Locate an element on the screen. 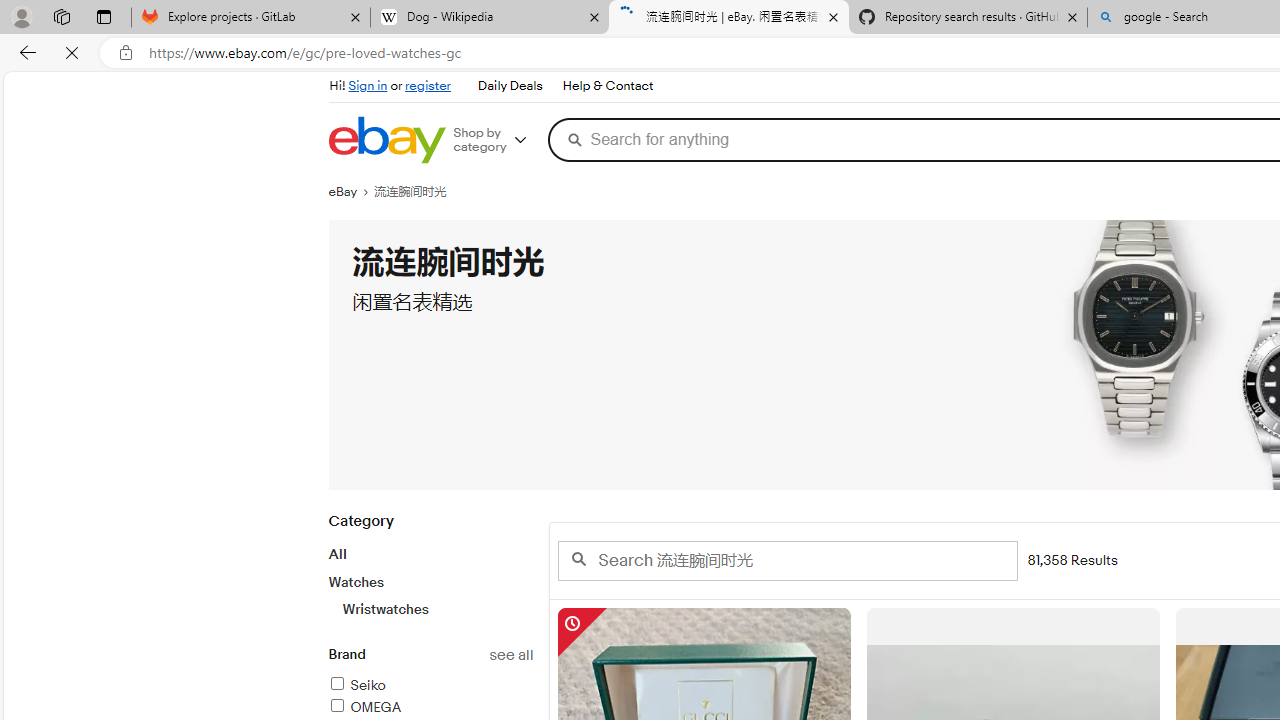 This screenshot has height=720, width=1280. Daily Deals is located at coordinates (509, 86).